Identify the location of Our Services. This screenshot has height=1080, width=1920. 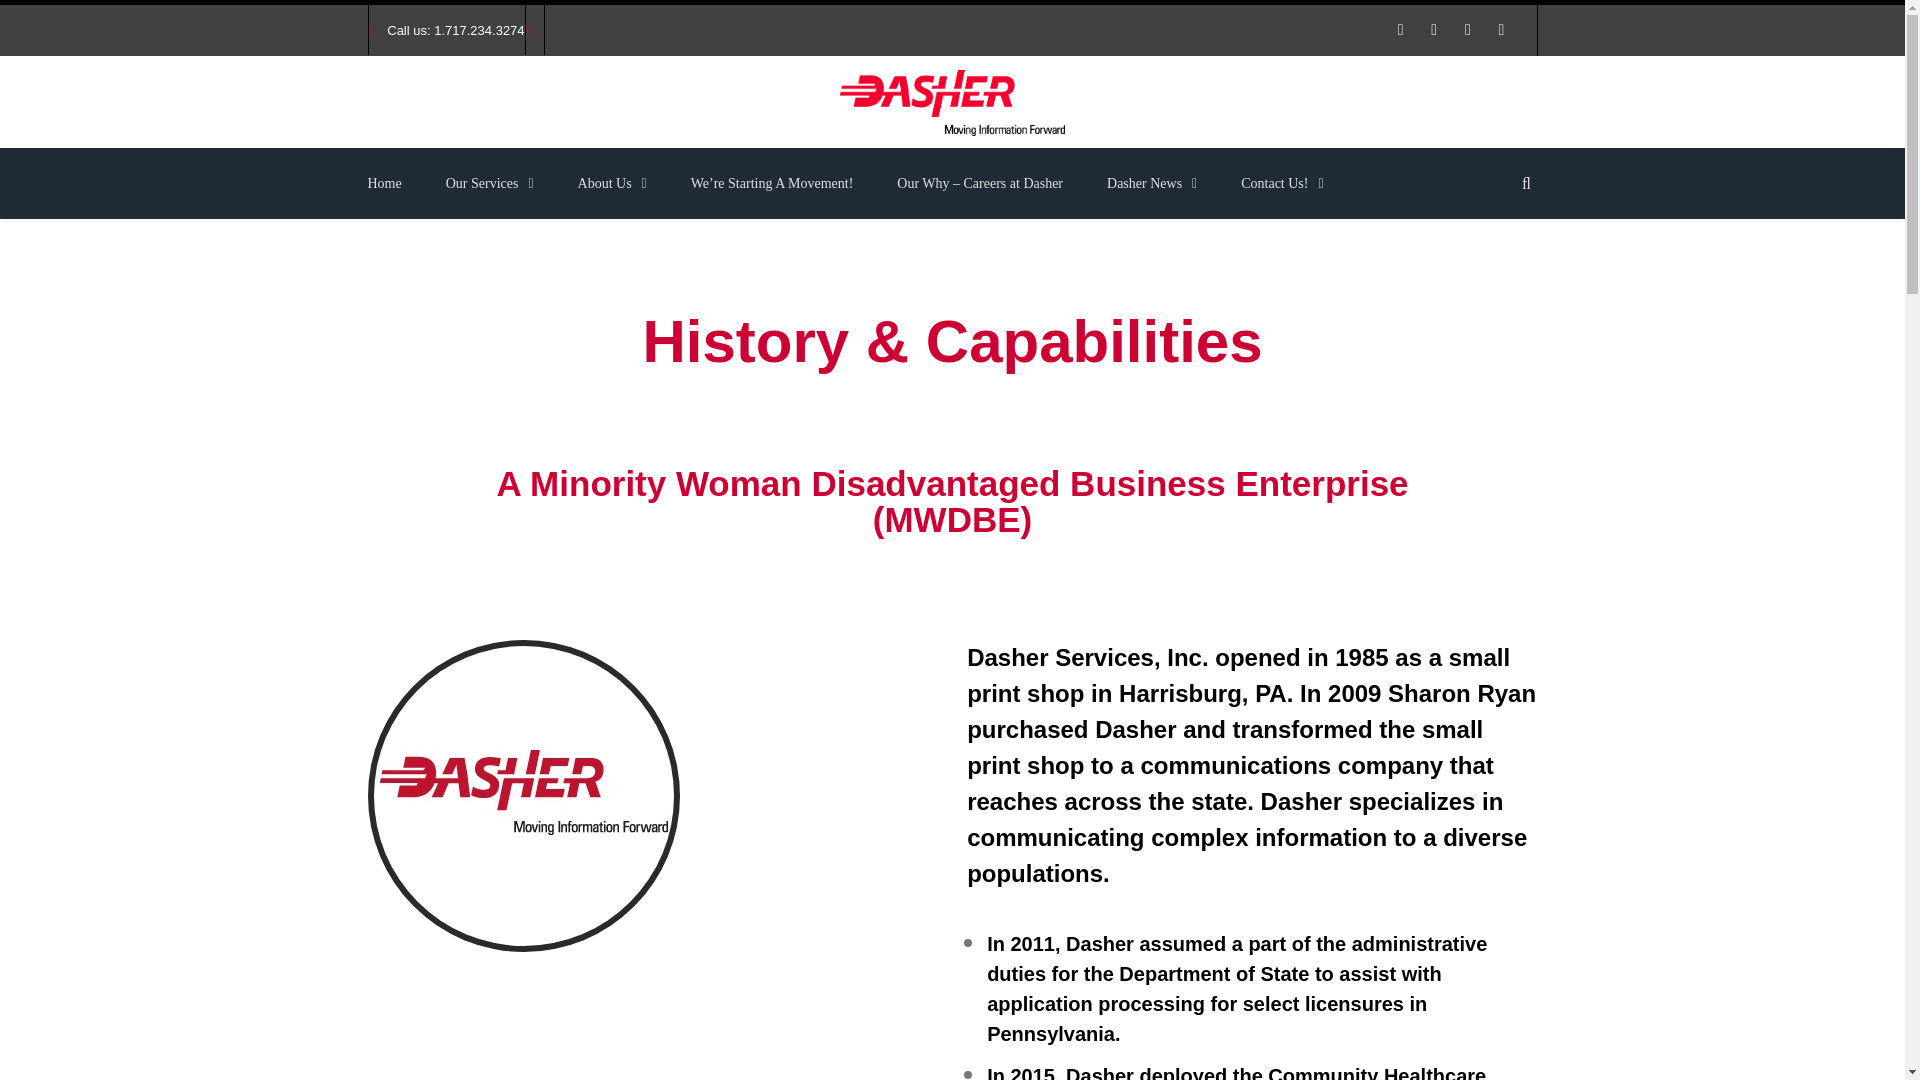
(490, 184).